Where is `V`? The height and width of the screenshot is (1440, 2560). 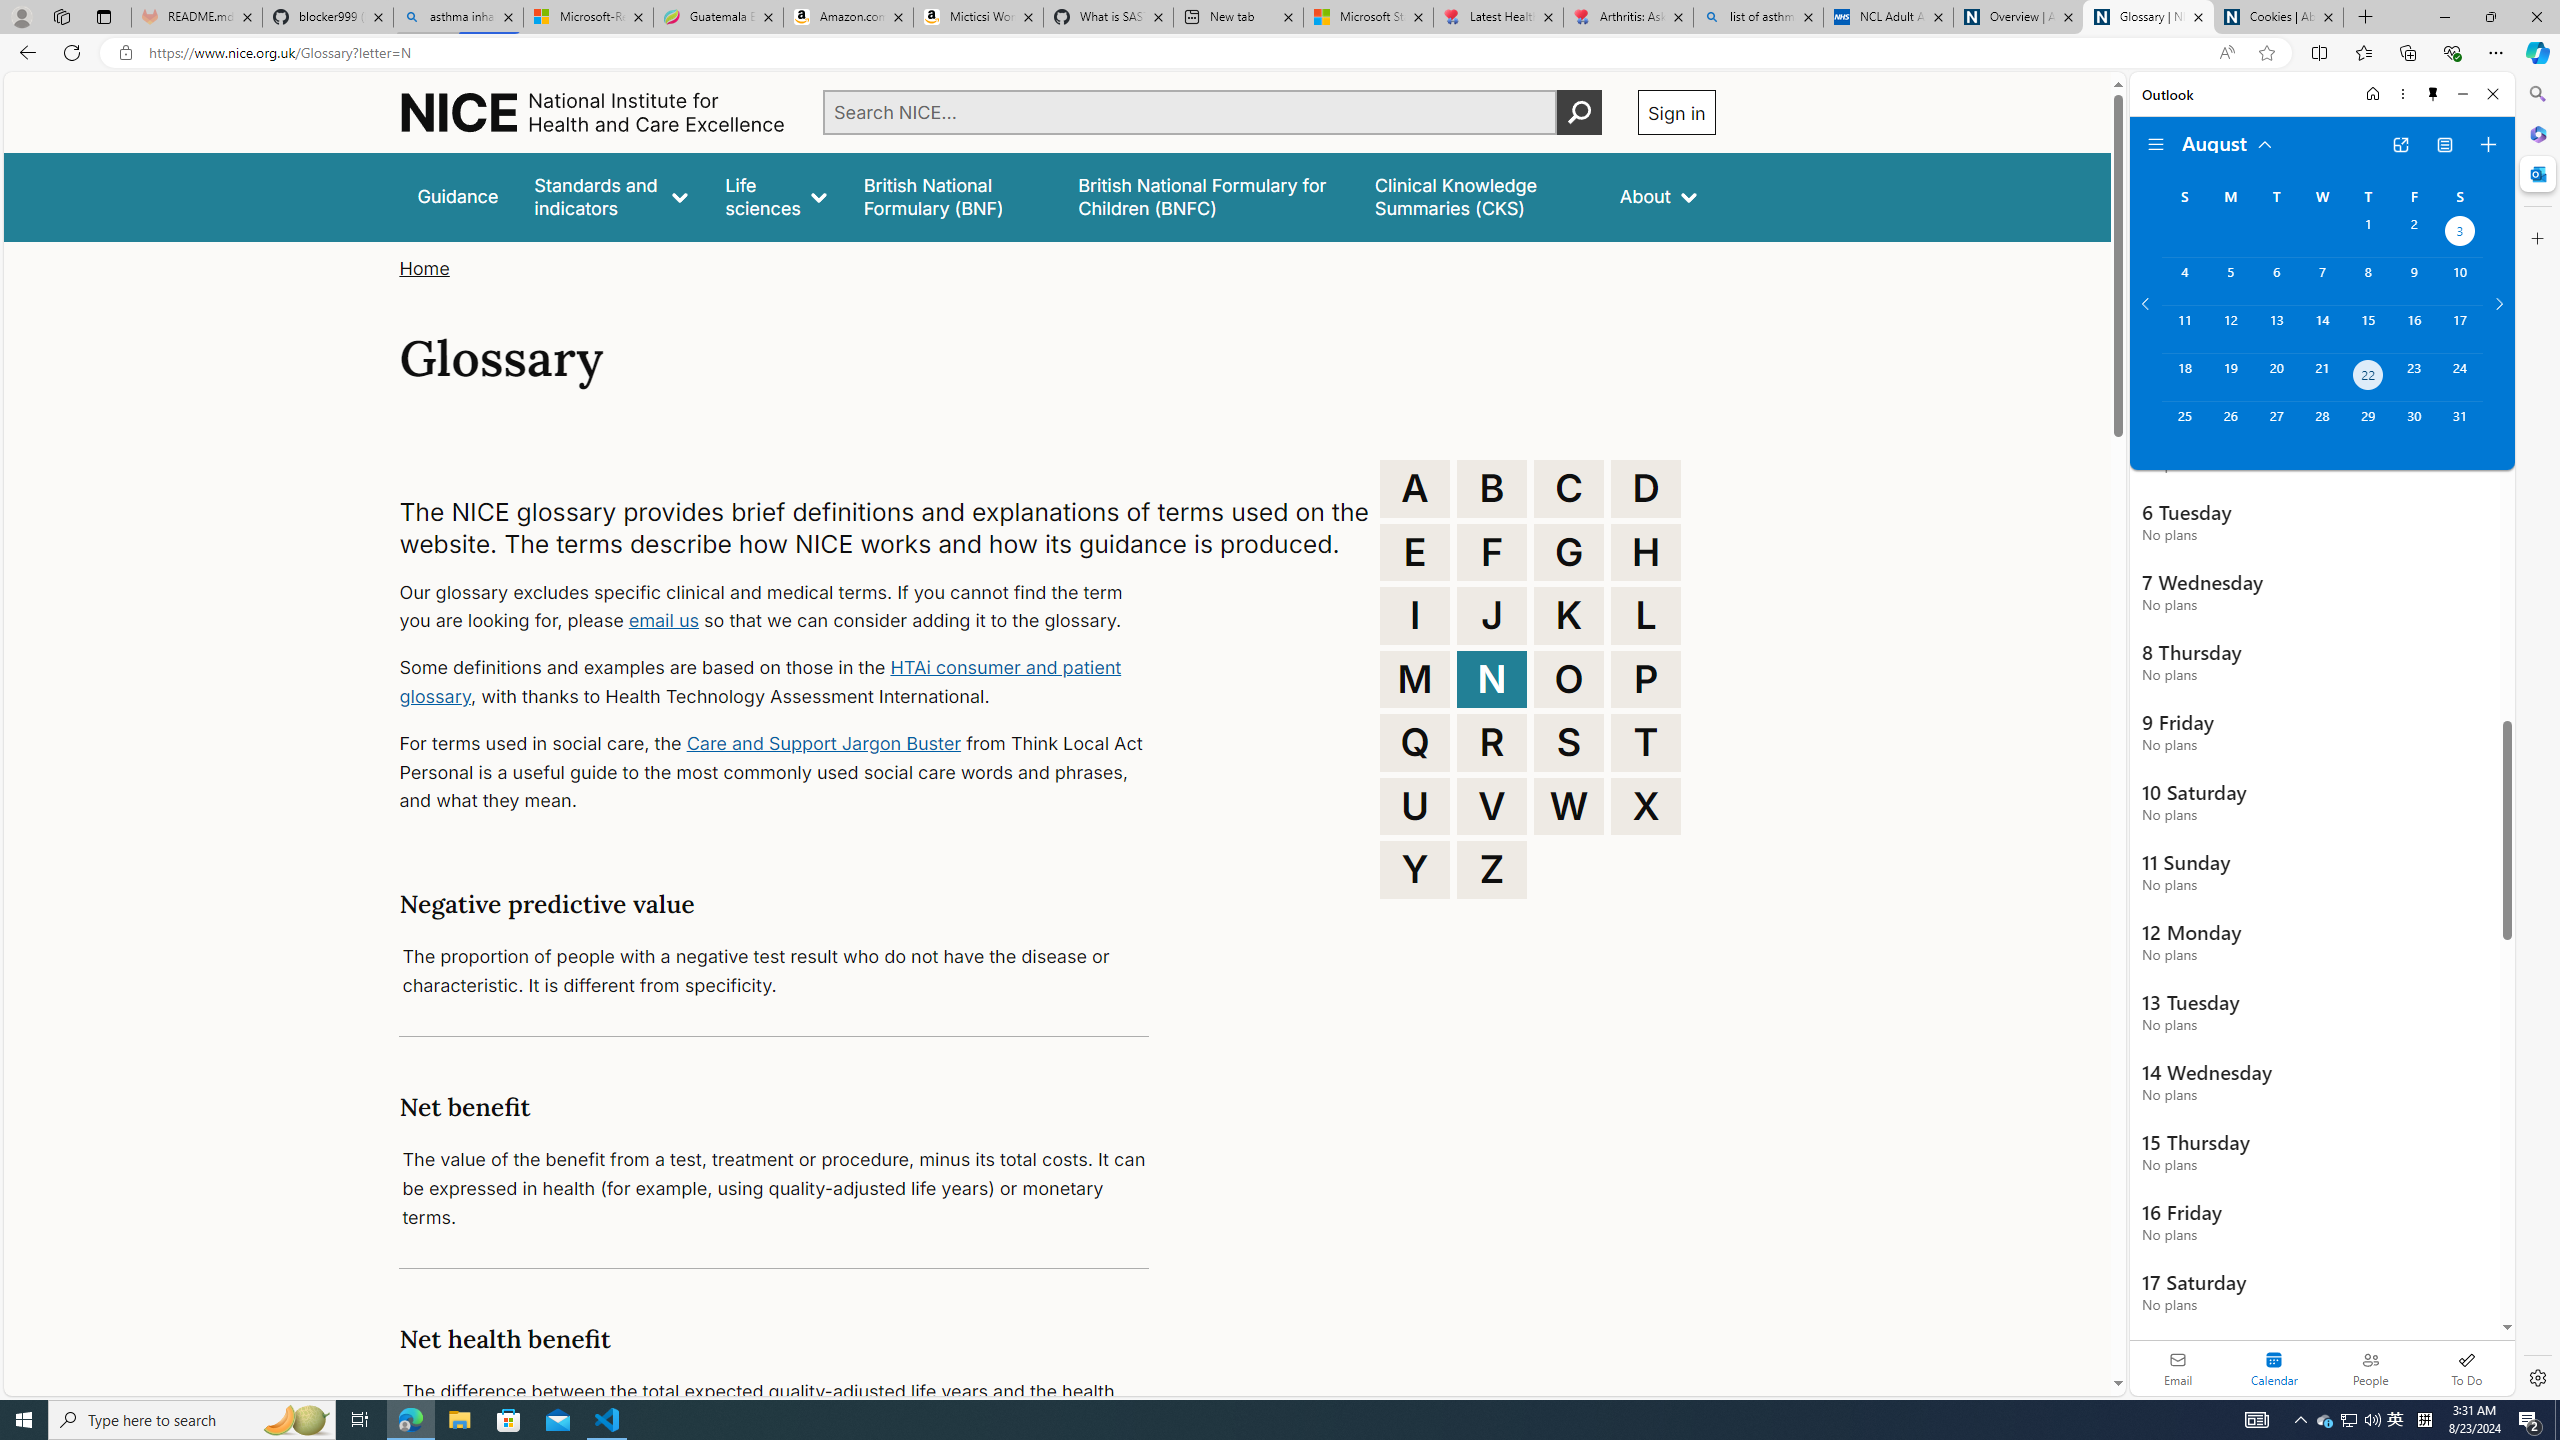 V is located at coordinates (1492, 806).